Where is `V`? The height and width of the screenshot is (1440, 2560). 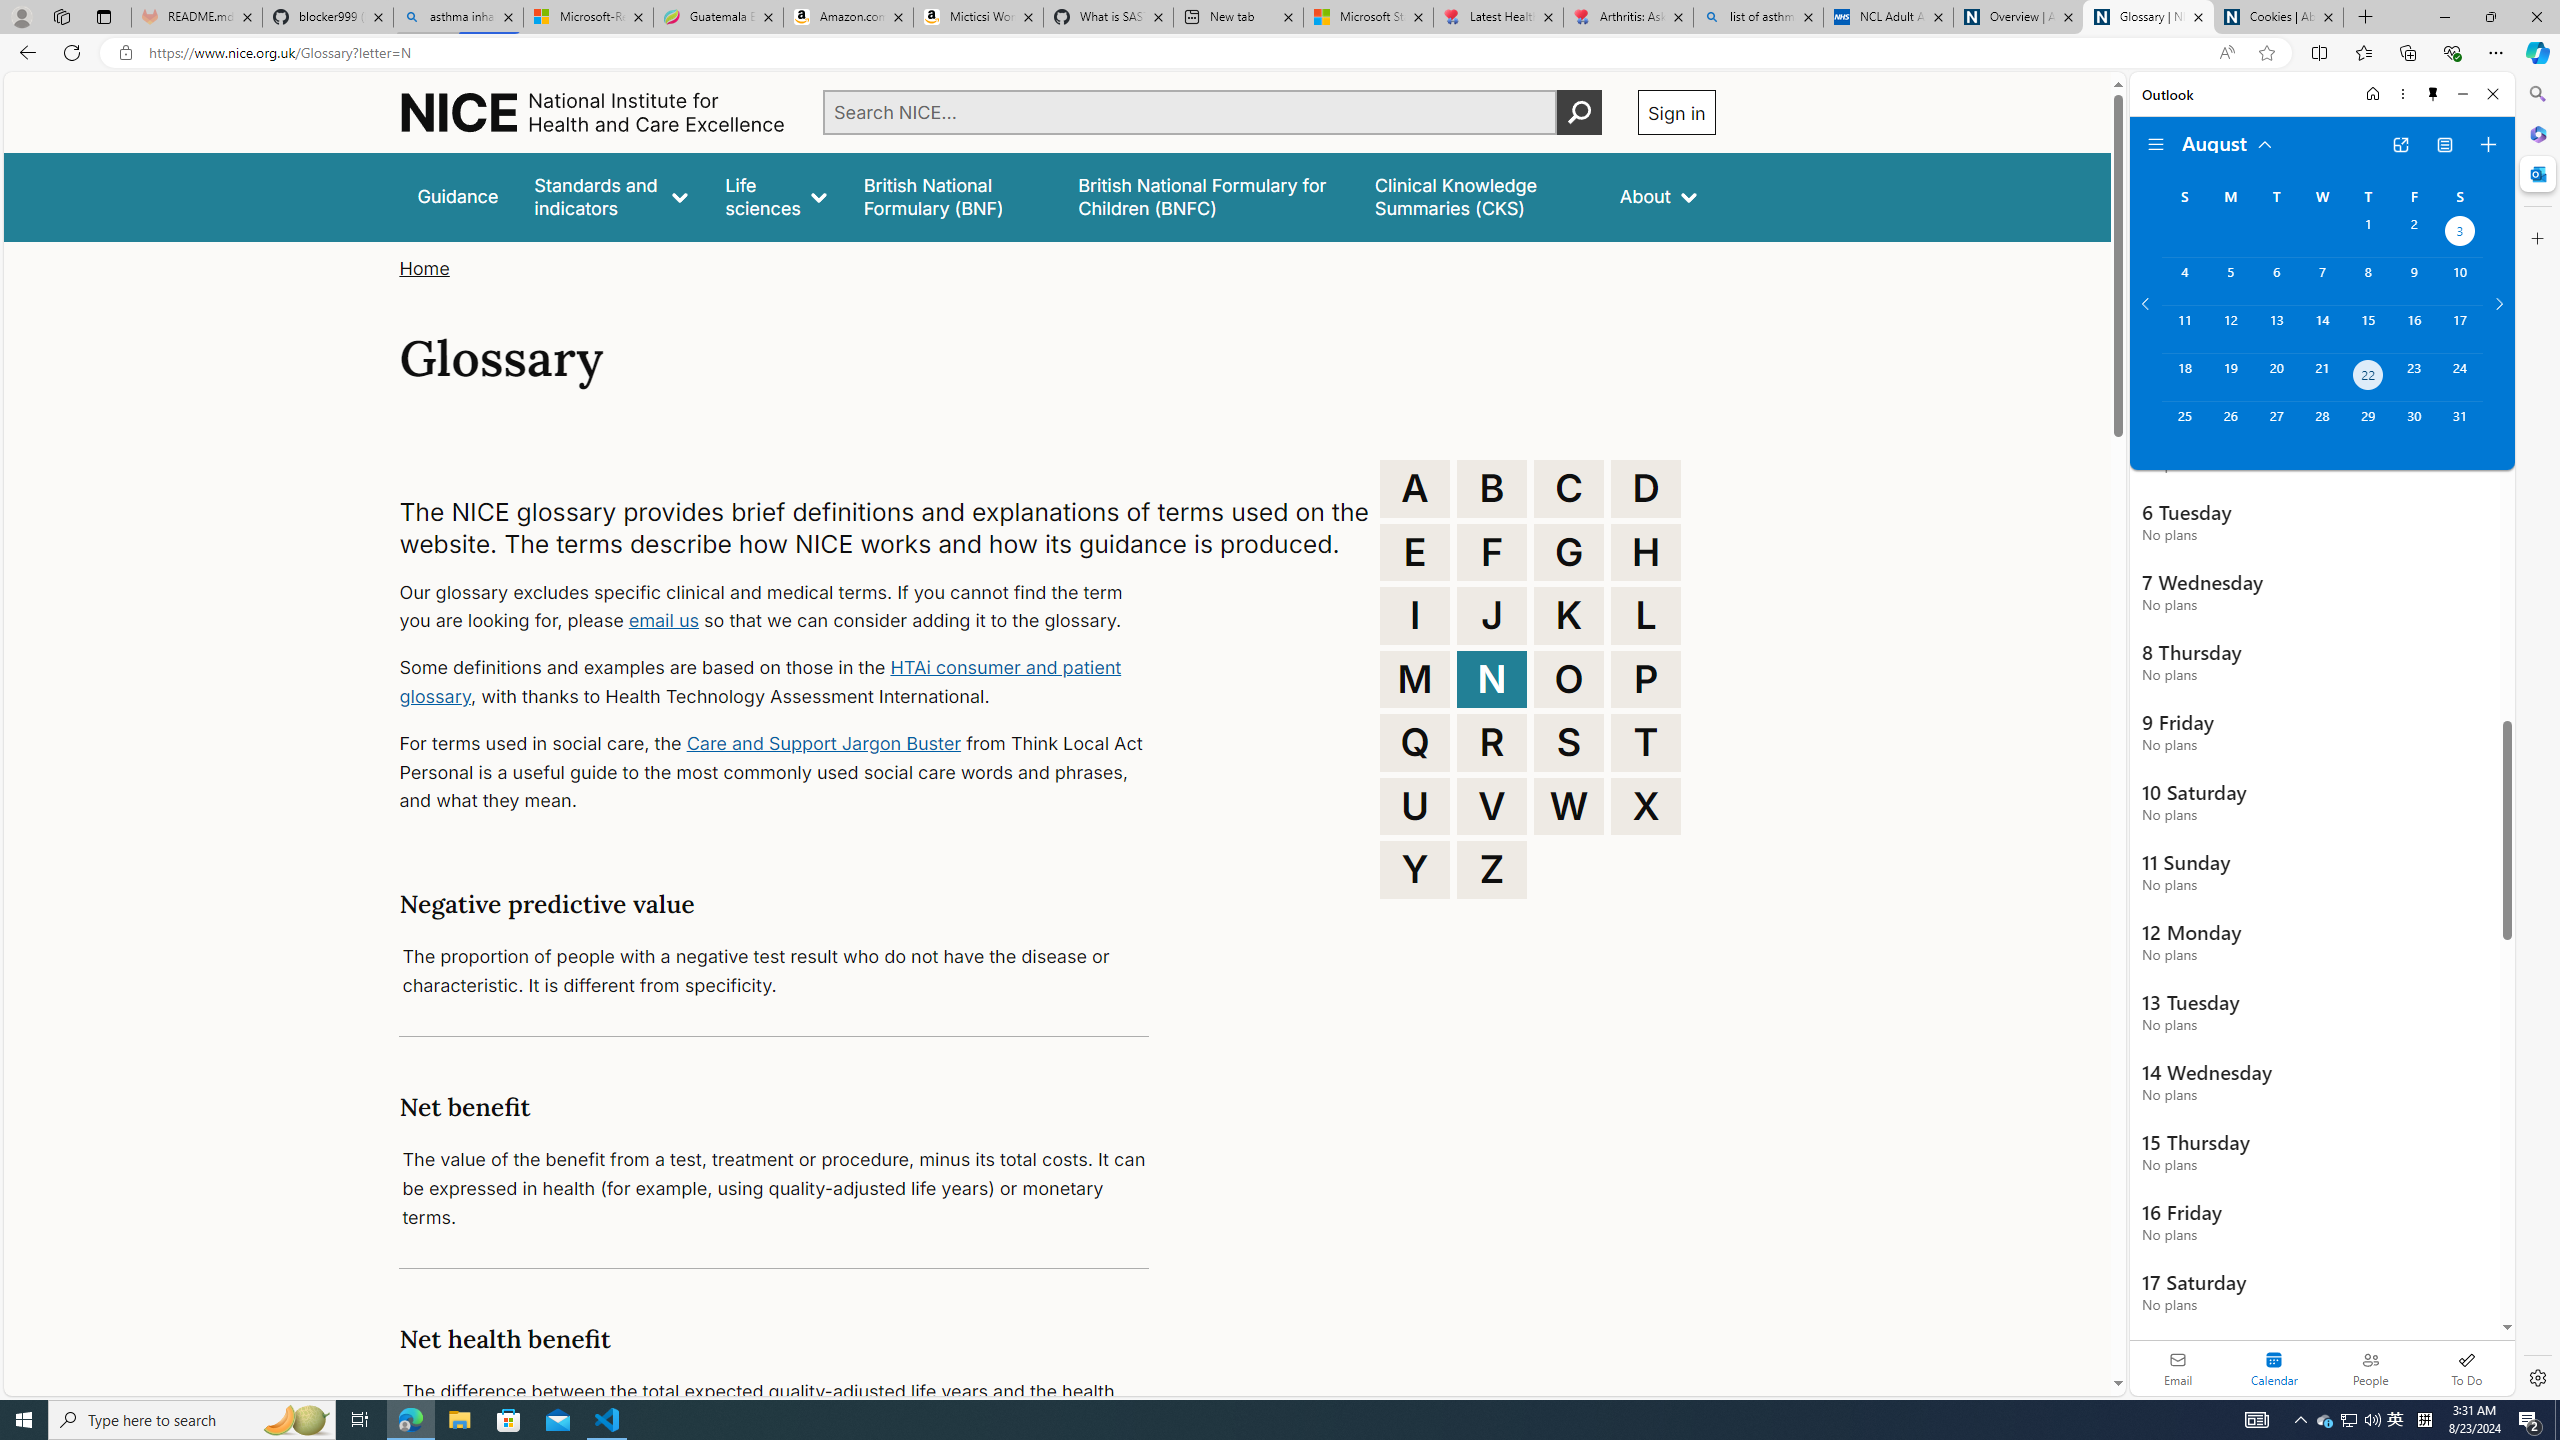 V is located at coordinates (1492, 806).